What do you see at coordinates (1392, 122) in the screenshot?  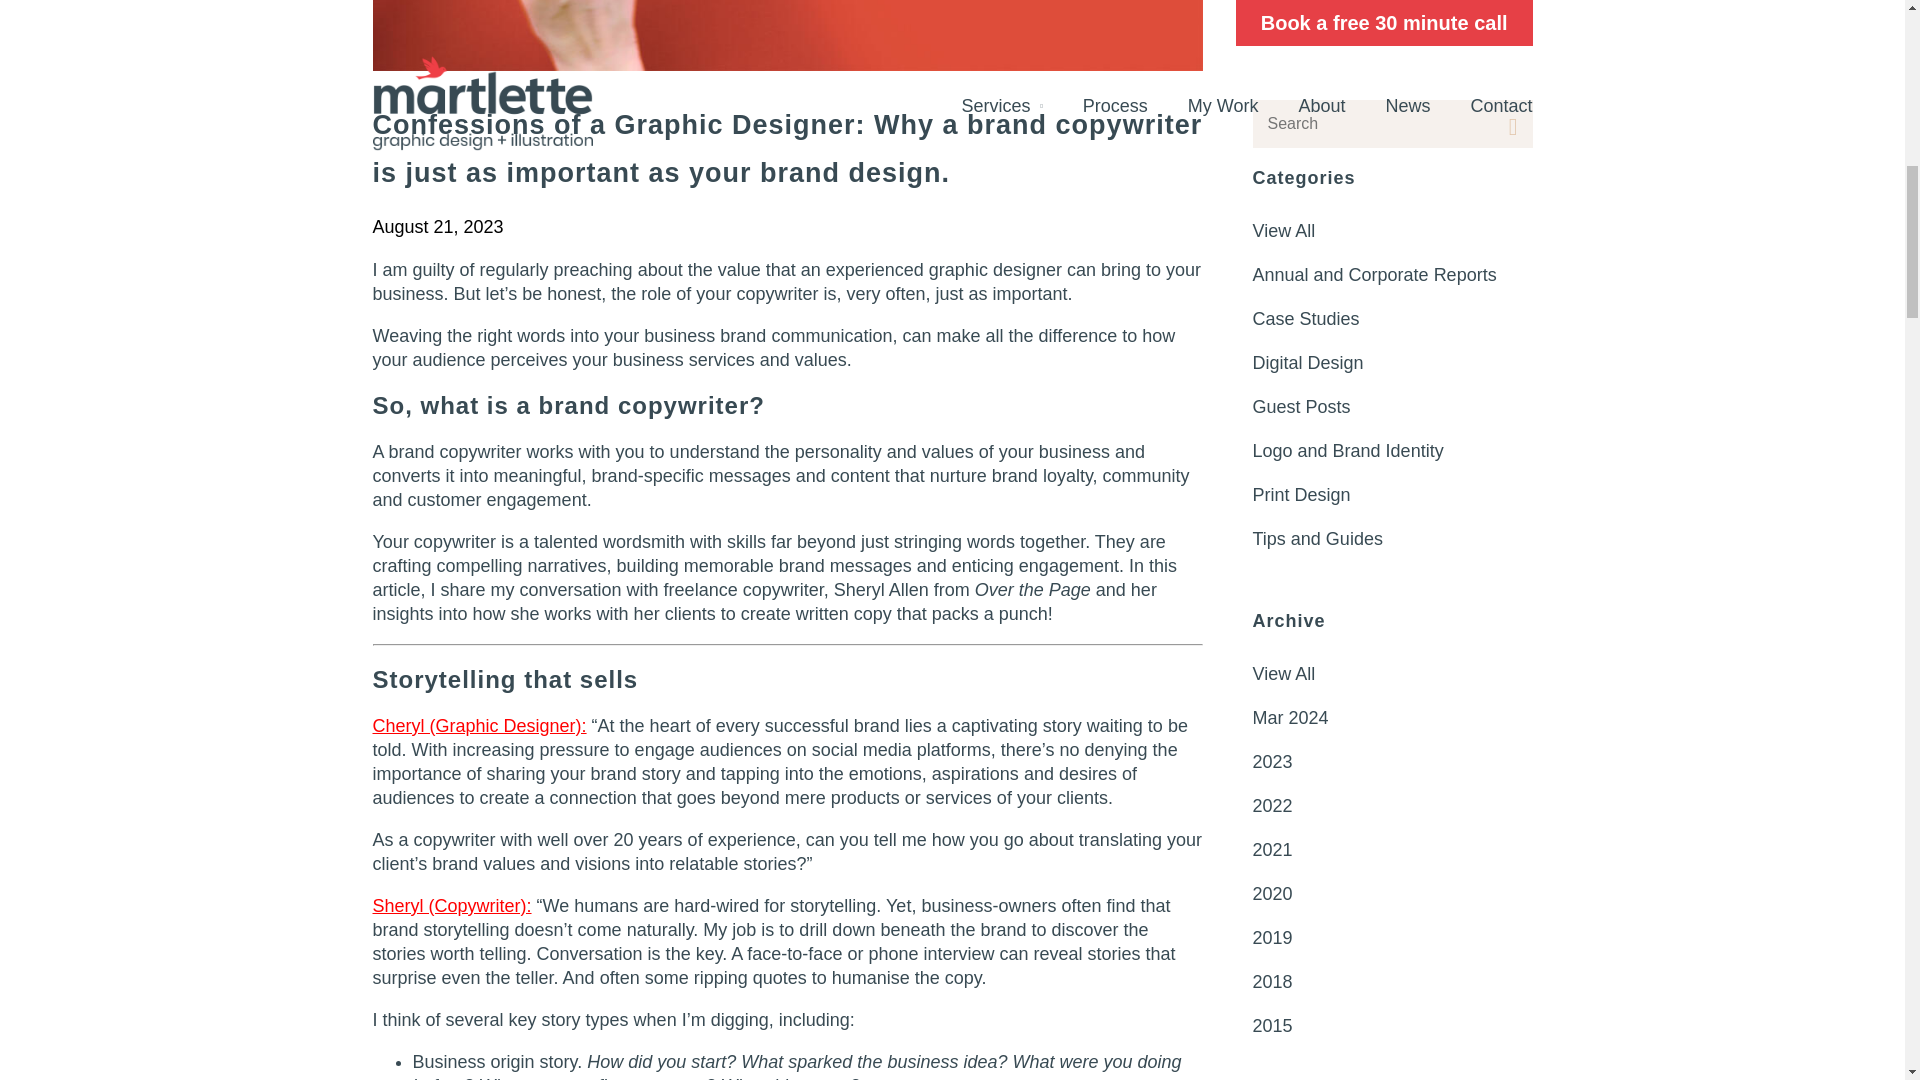 I see `2018` at bounding box center [1392, 122].